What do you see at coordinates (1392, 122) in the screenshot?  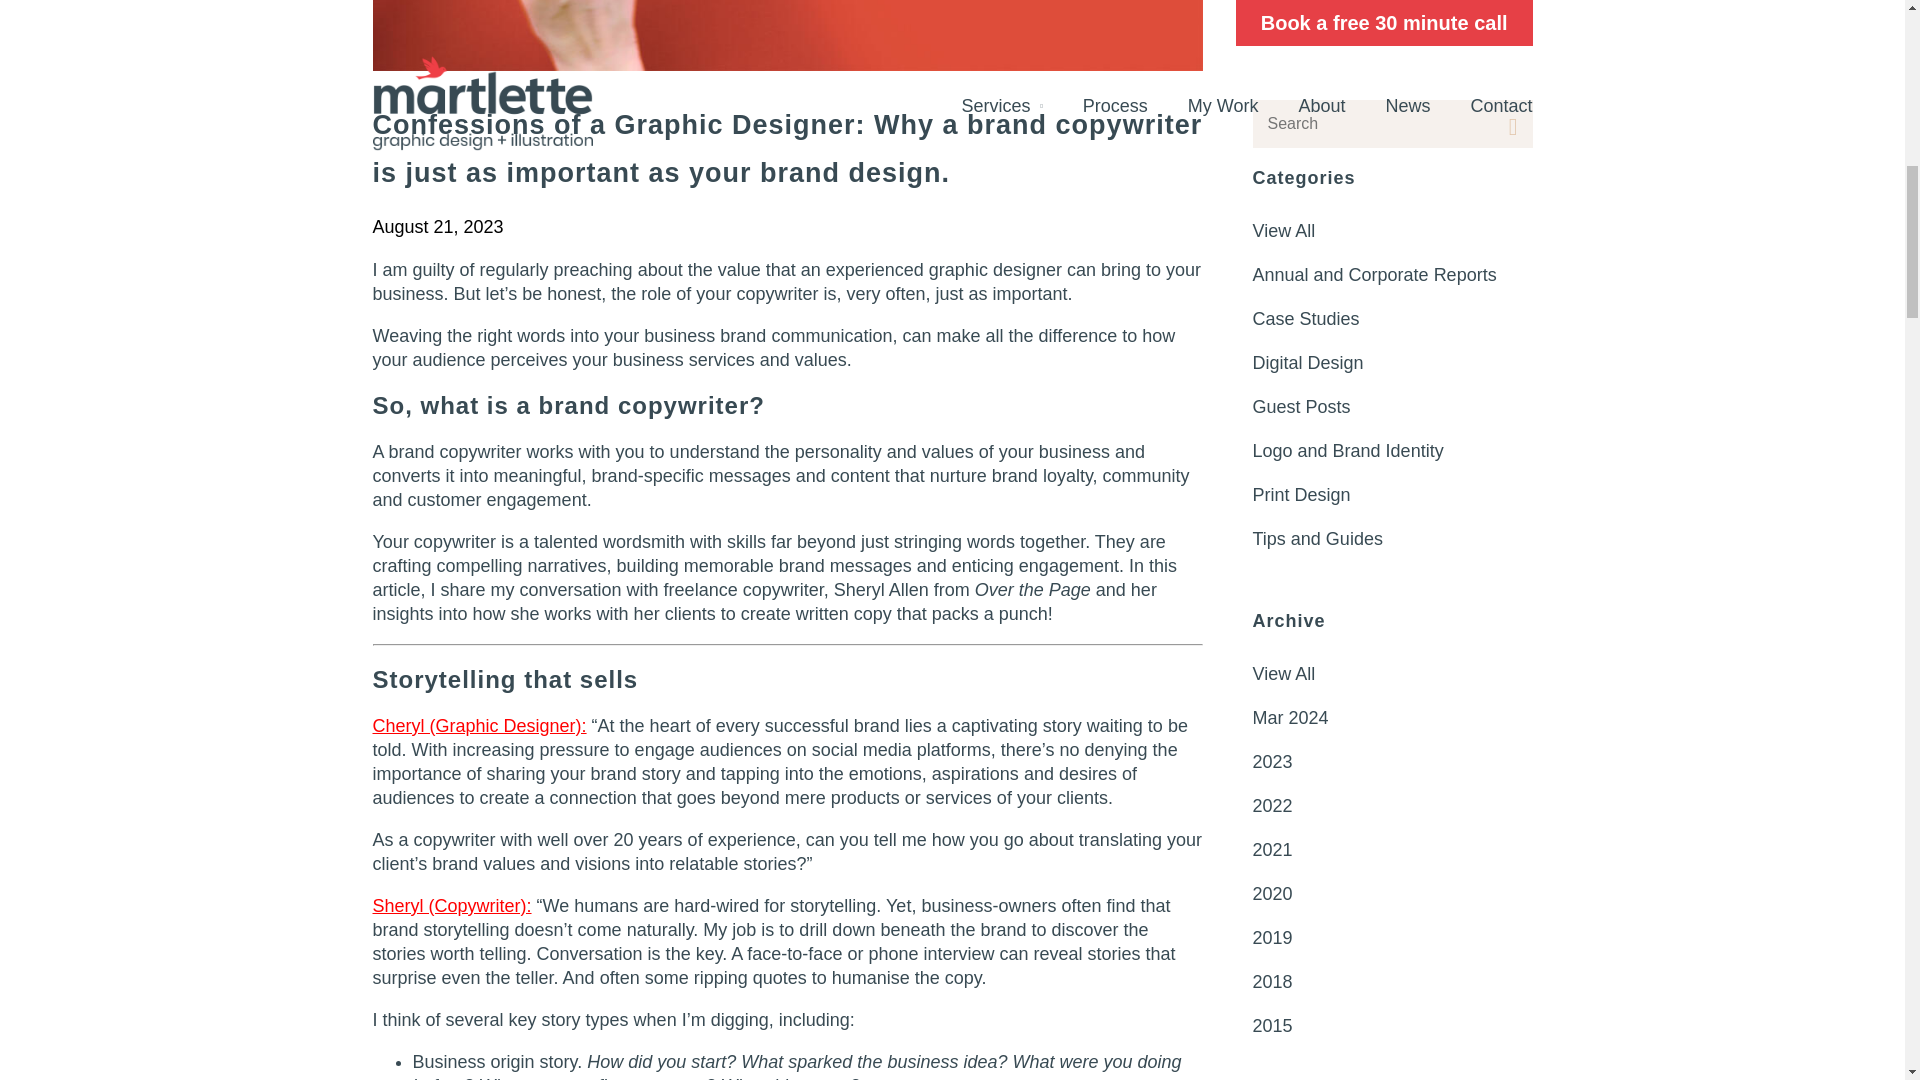 I see `2018` at bounding box center [1392, 122].